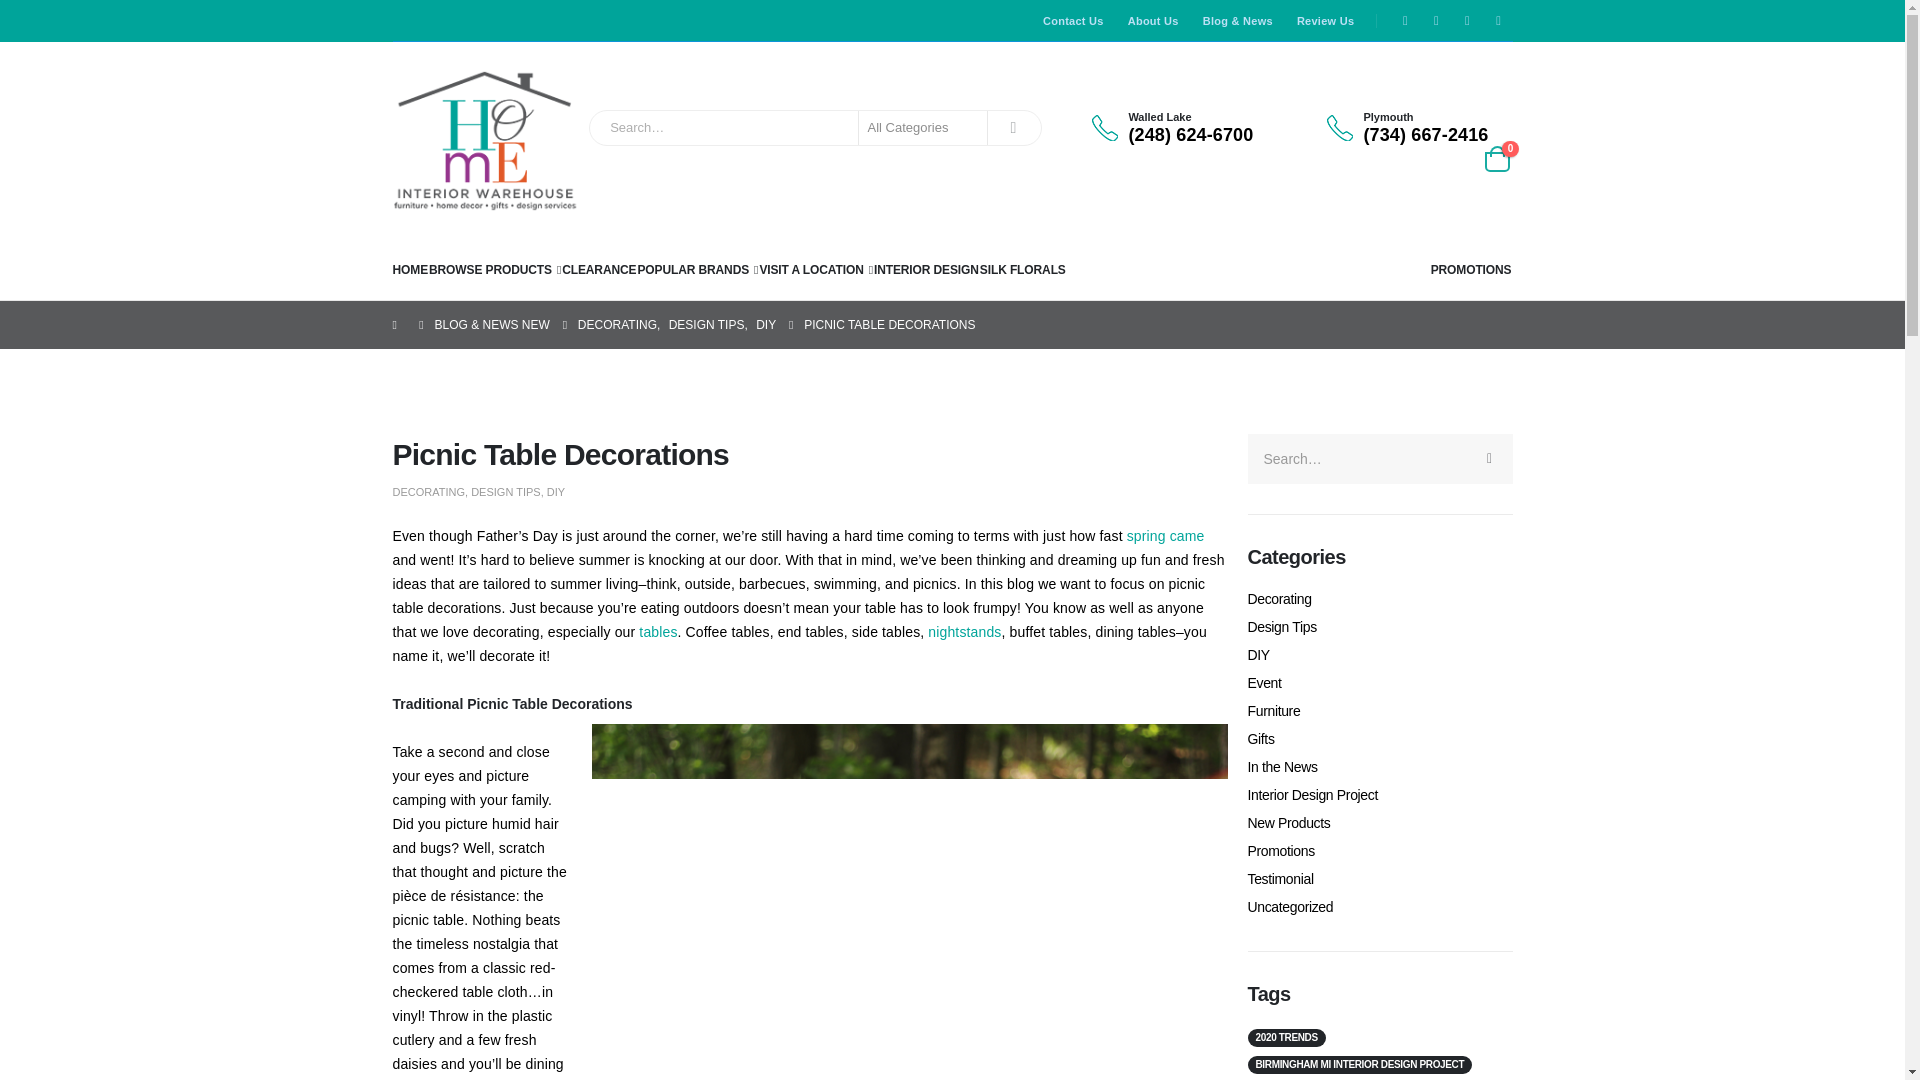 The image size is (1920, 1080). Describe the element at coordinates (1069, 21) in the screenshot. I see `Contact Us` at that location.